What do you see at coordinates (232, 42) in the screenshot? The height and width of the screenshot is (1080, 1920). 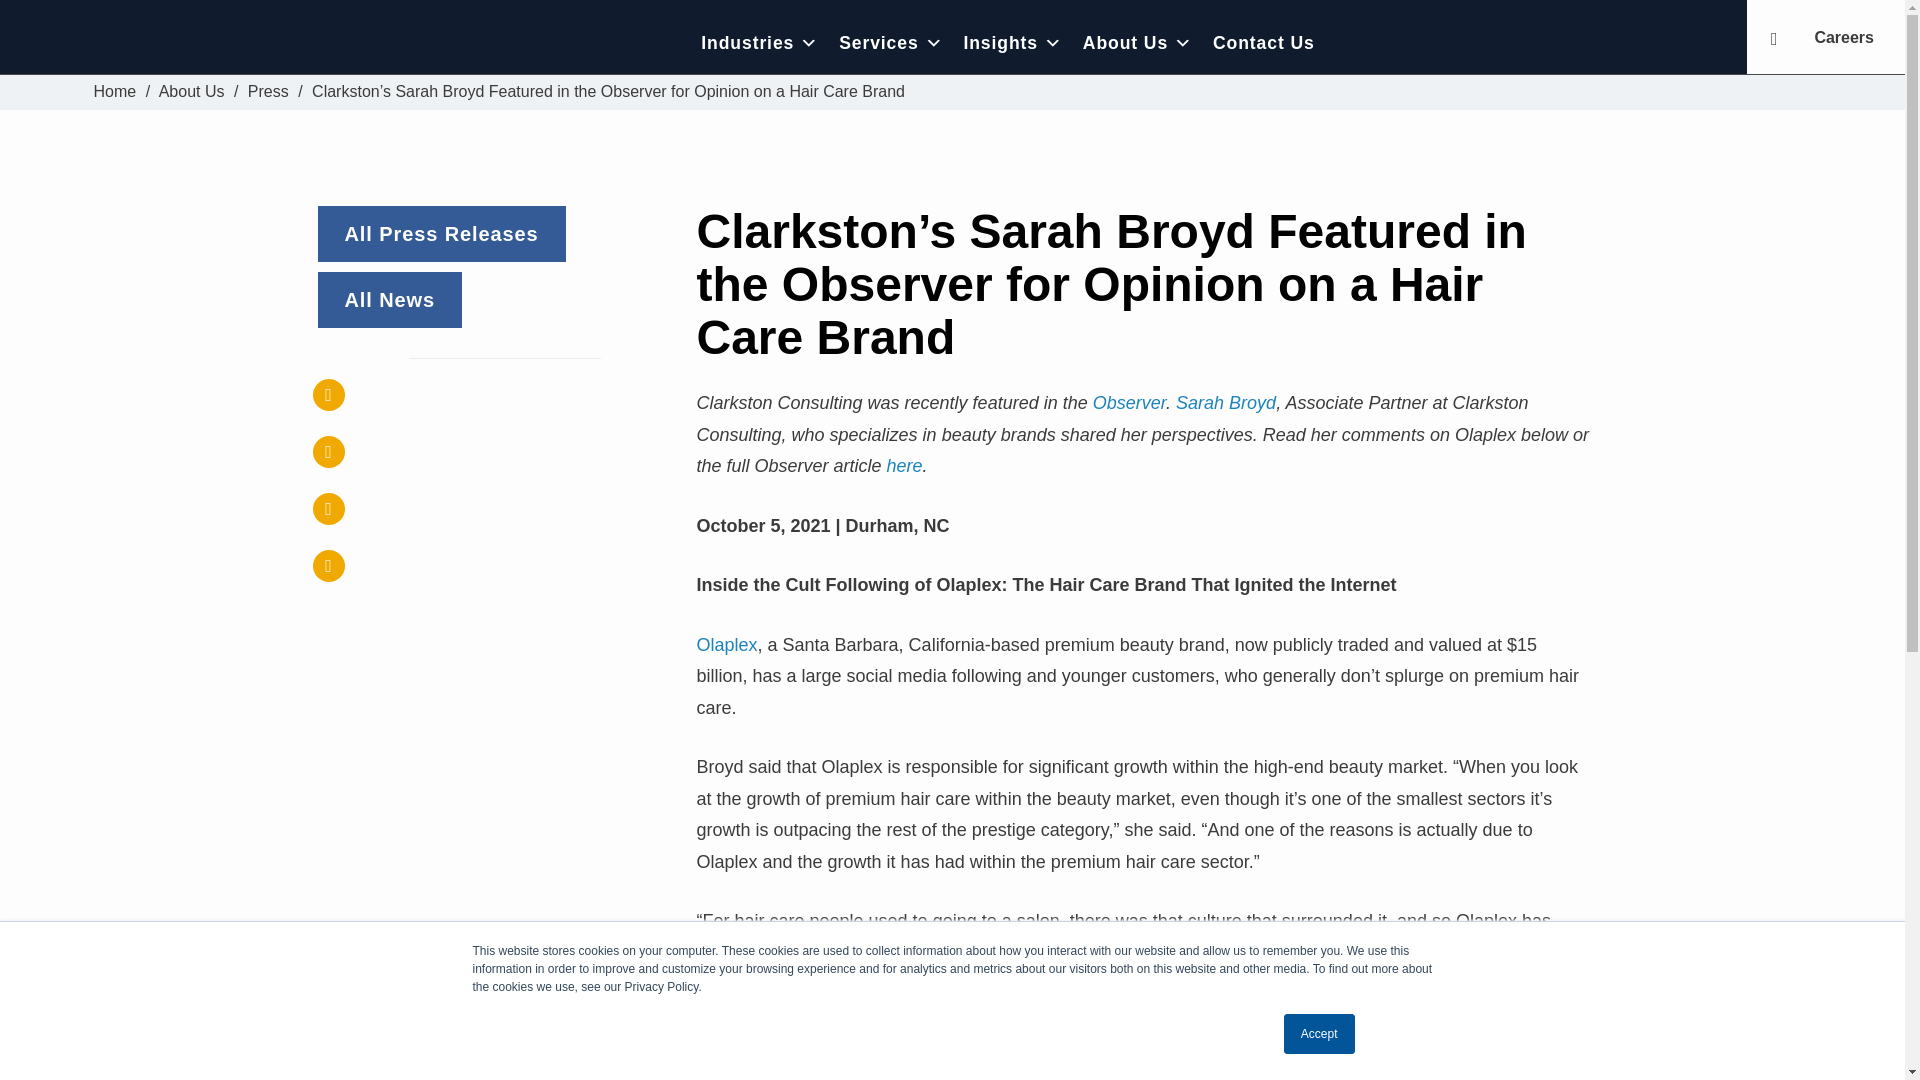 I see `Clarkston Consulting` at bounding box center [232, 42].